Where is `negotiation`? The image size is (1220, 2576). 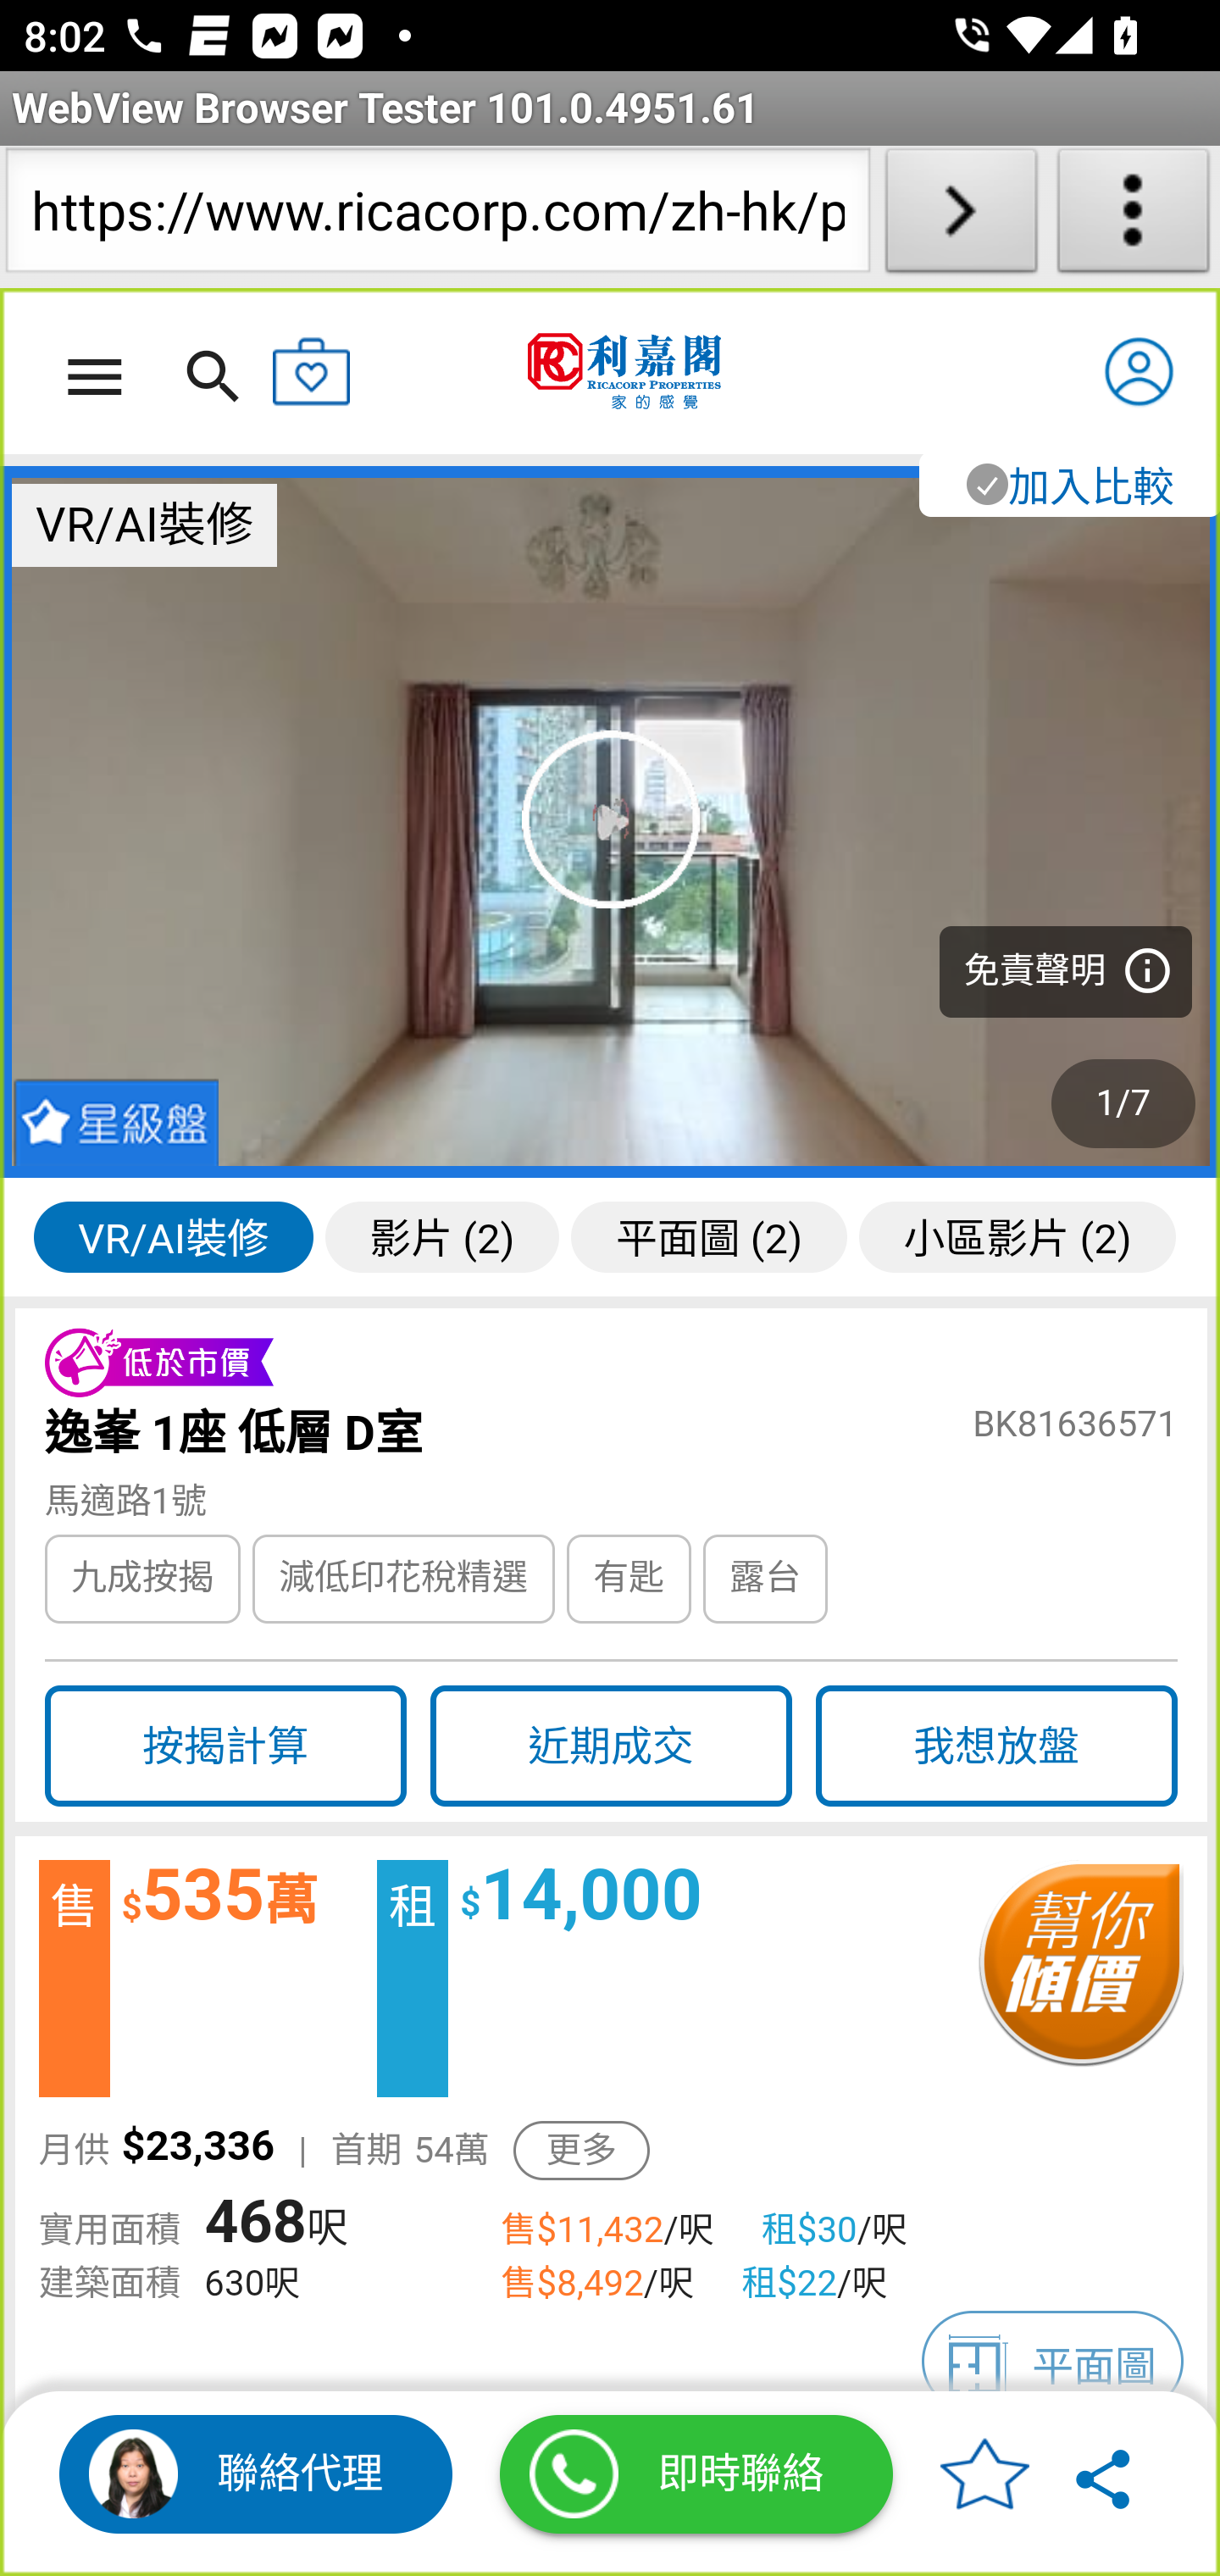
negotiation is located at coordinates (1079, 1979).